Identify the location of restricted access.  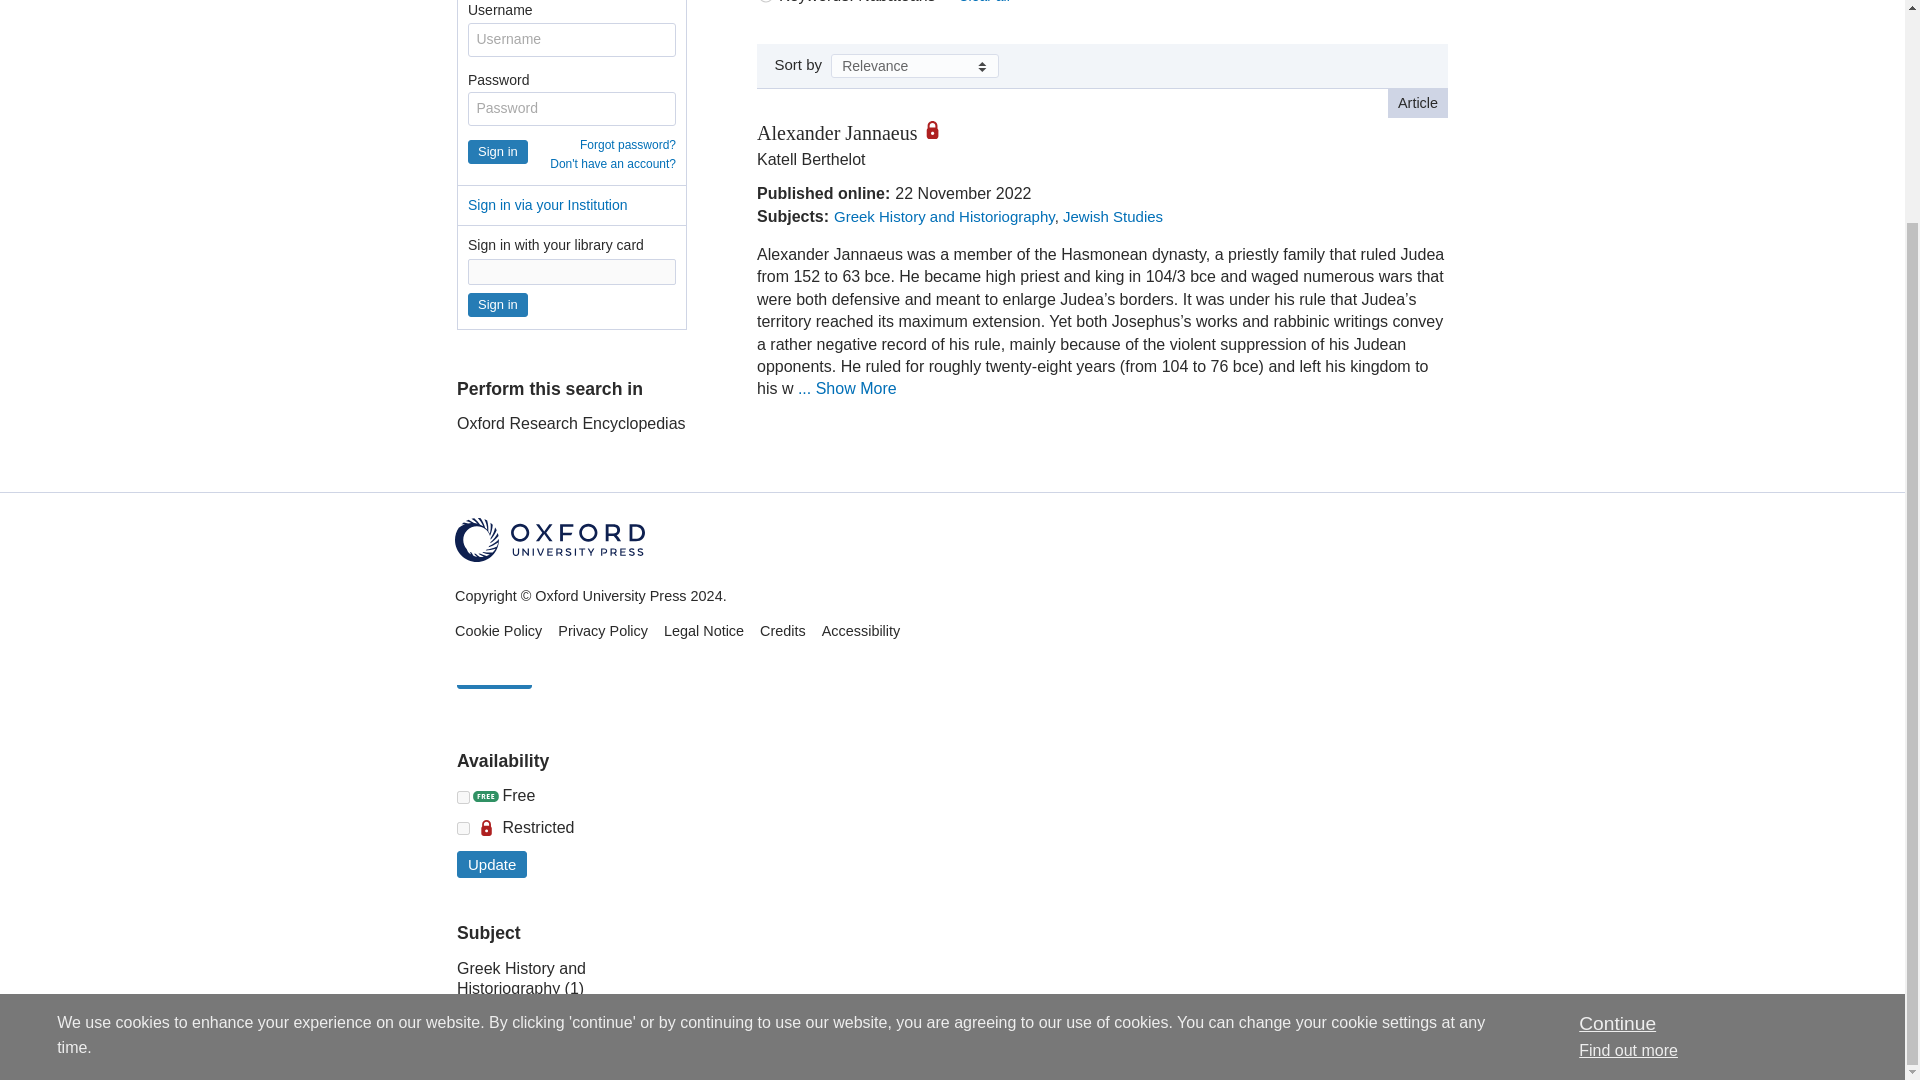
(938, 130).